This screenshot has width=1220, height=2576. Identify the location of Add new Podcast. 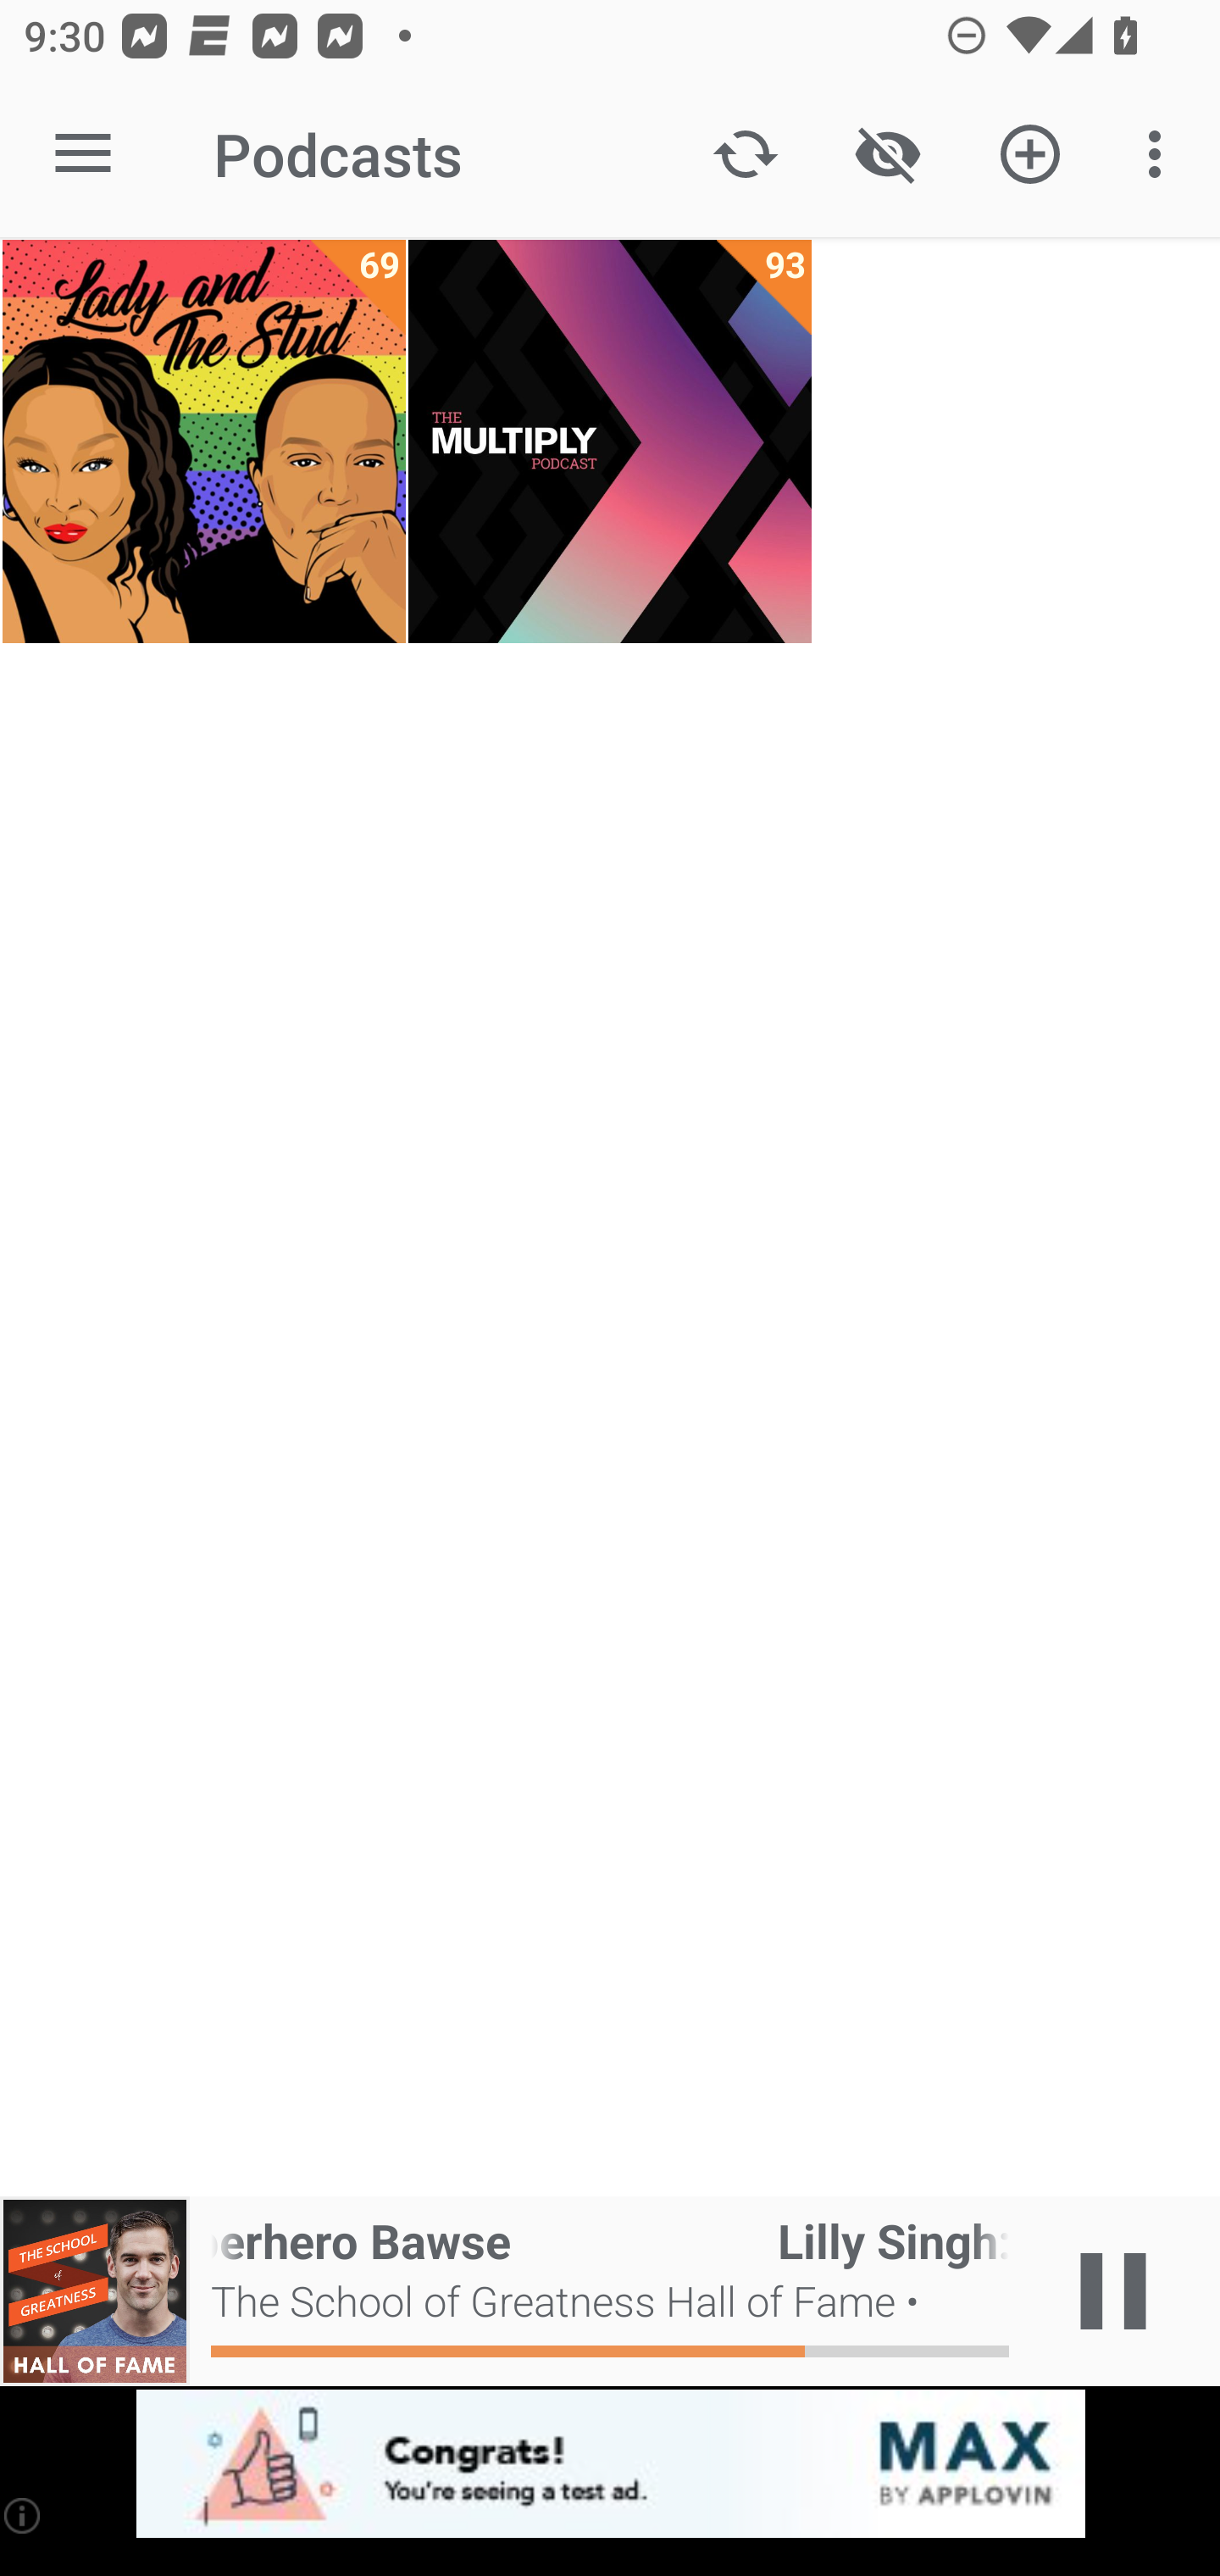
(1030, 154).